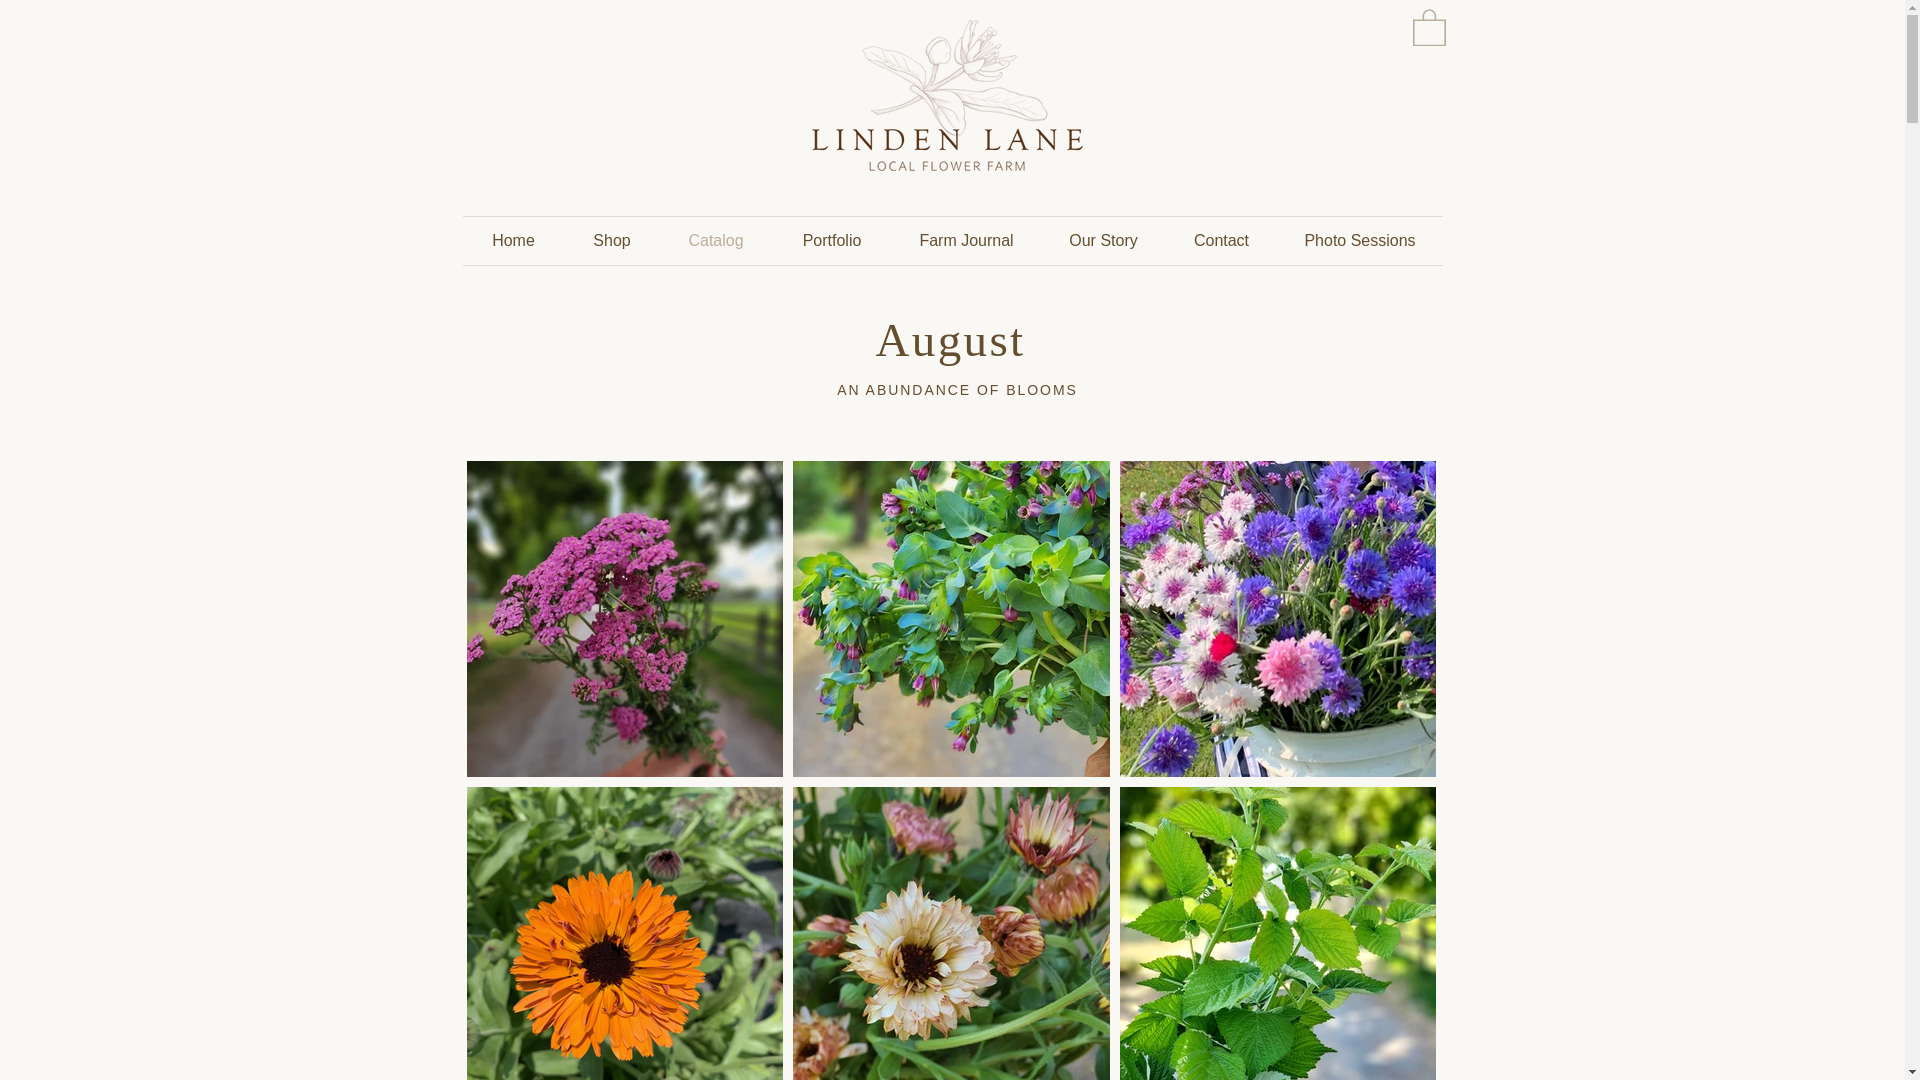 This screenshot has height=1080, width=1920. Describe the element at coordinates (611, 240) in the screenshot. I see `Shop` at that location.